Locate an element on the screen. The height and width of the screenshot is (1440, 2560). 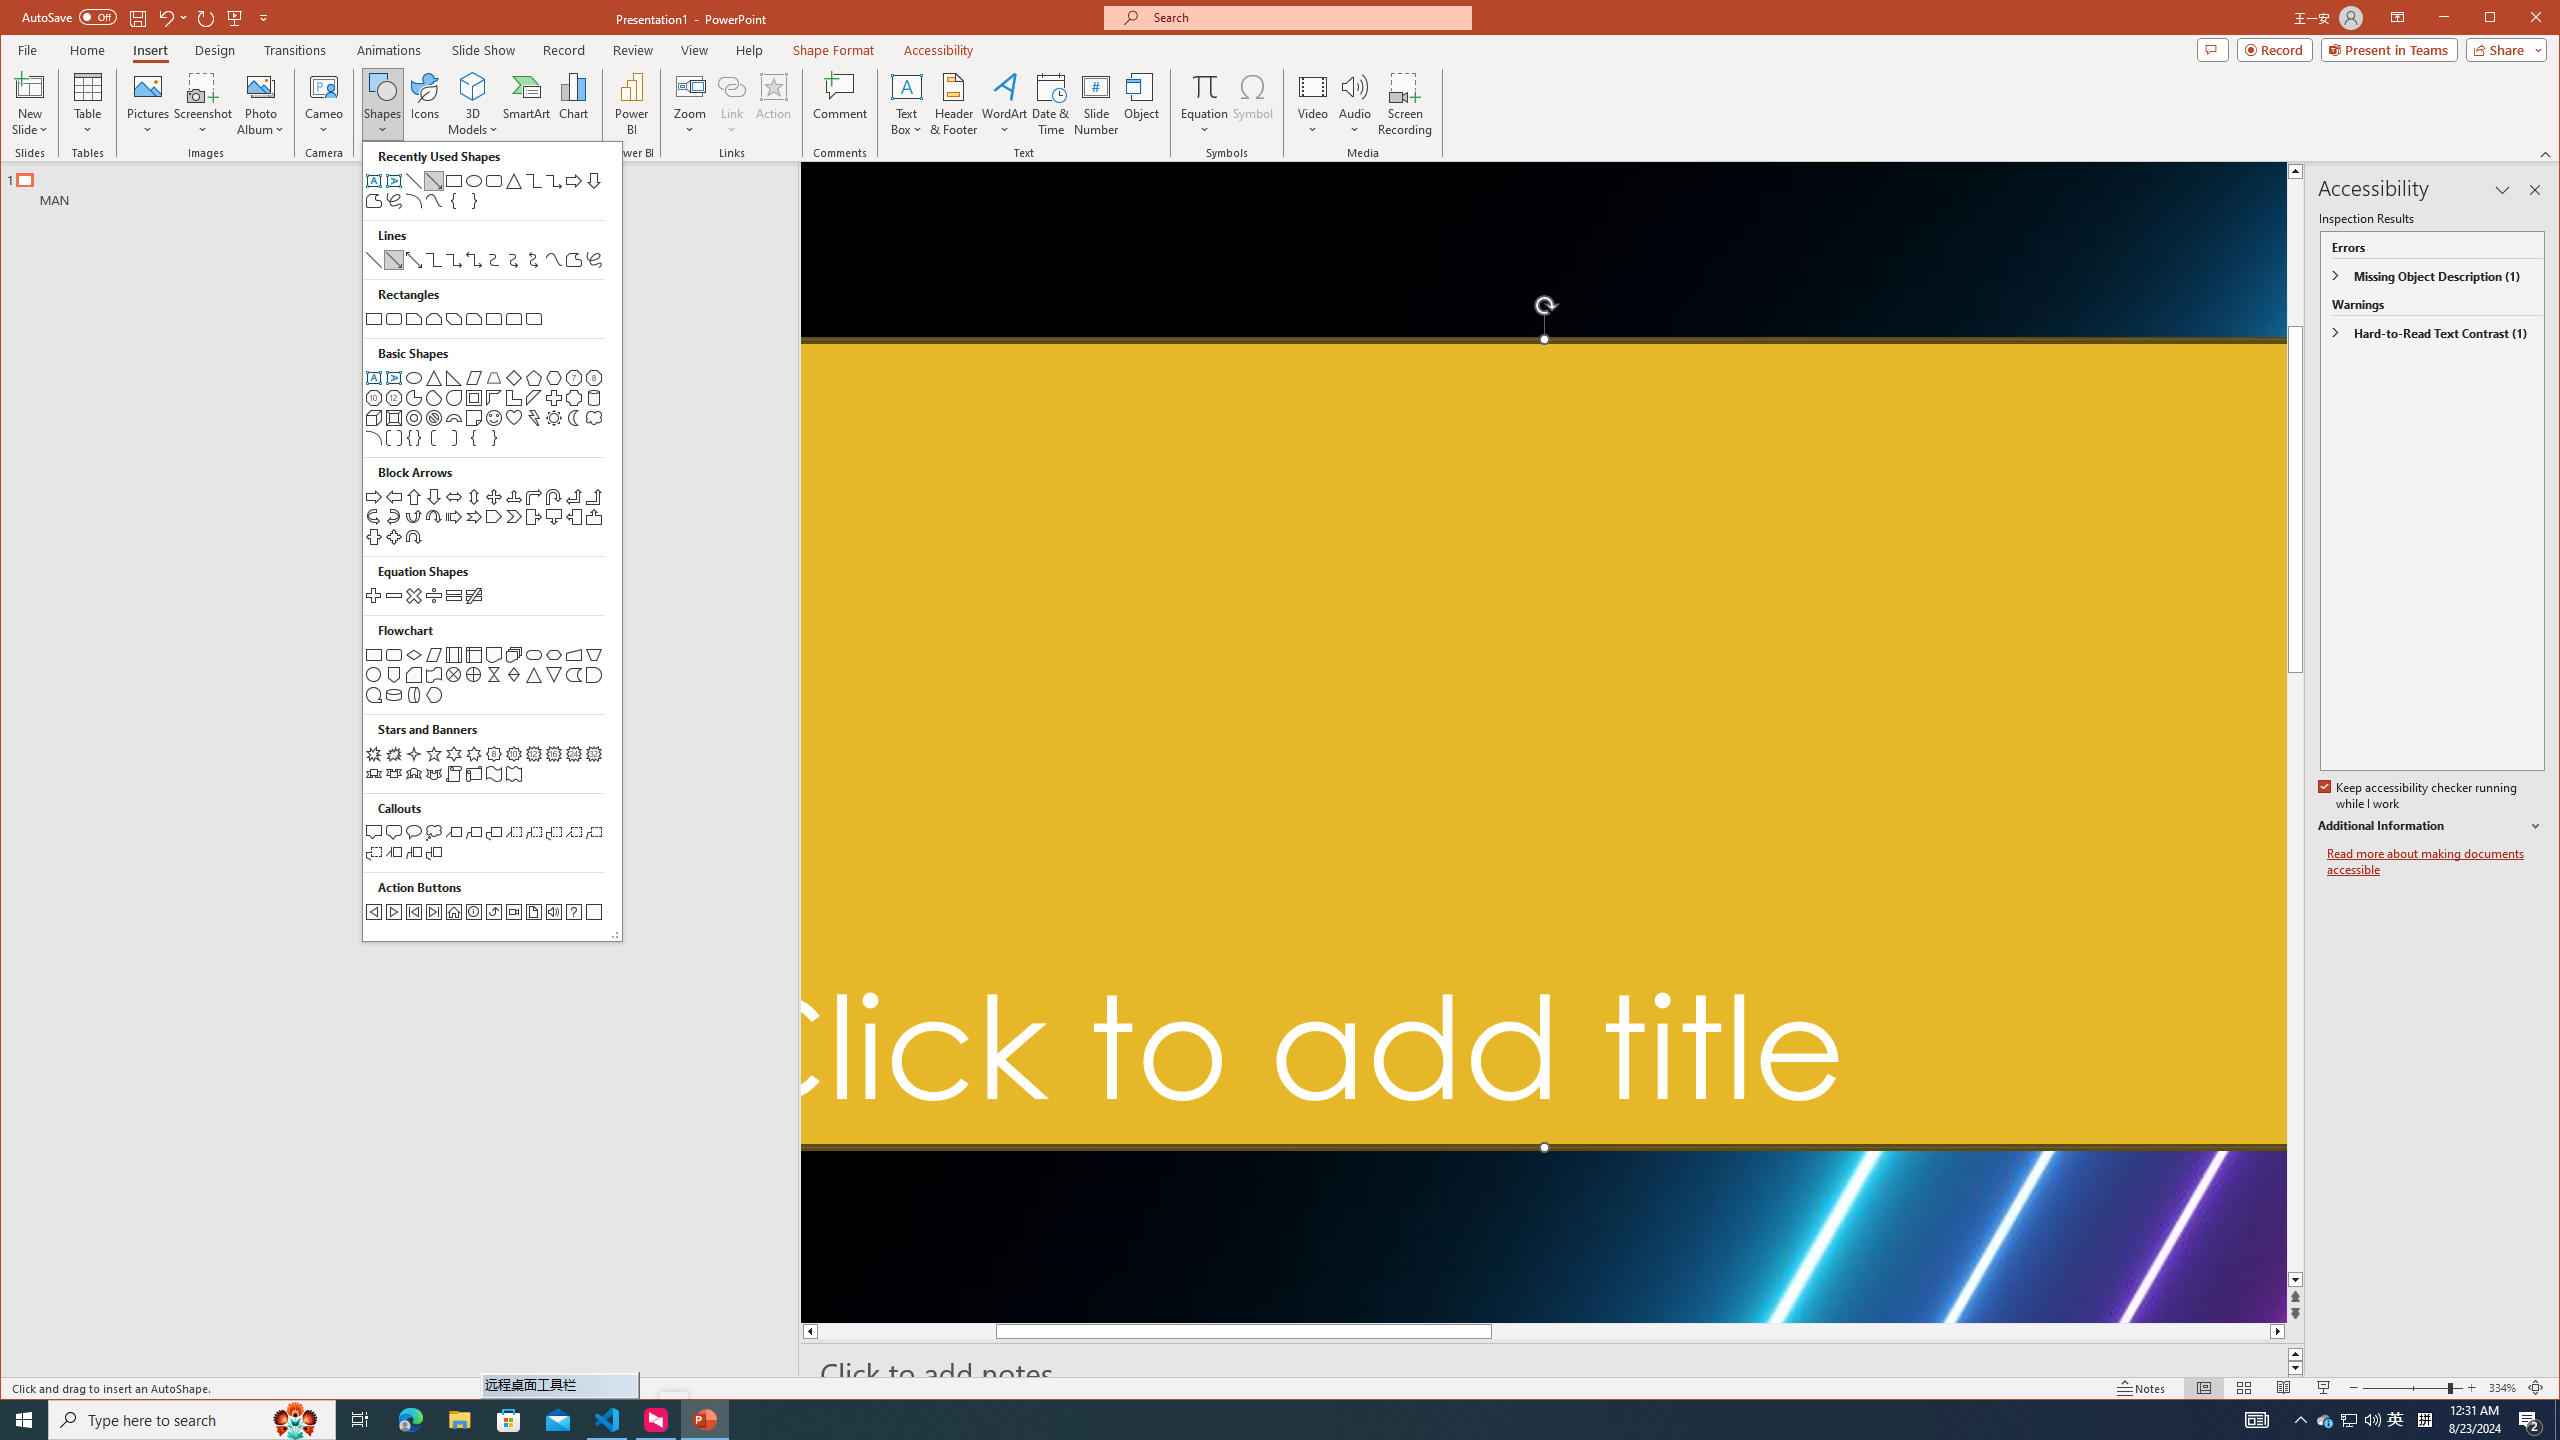
Draw Horizontal Text Box is located at coordinates (906, 86).